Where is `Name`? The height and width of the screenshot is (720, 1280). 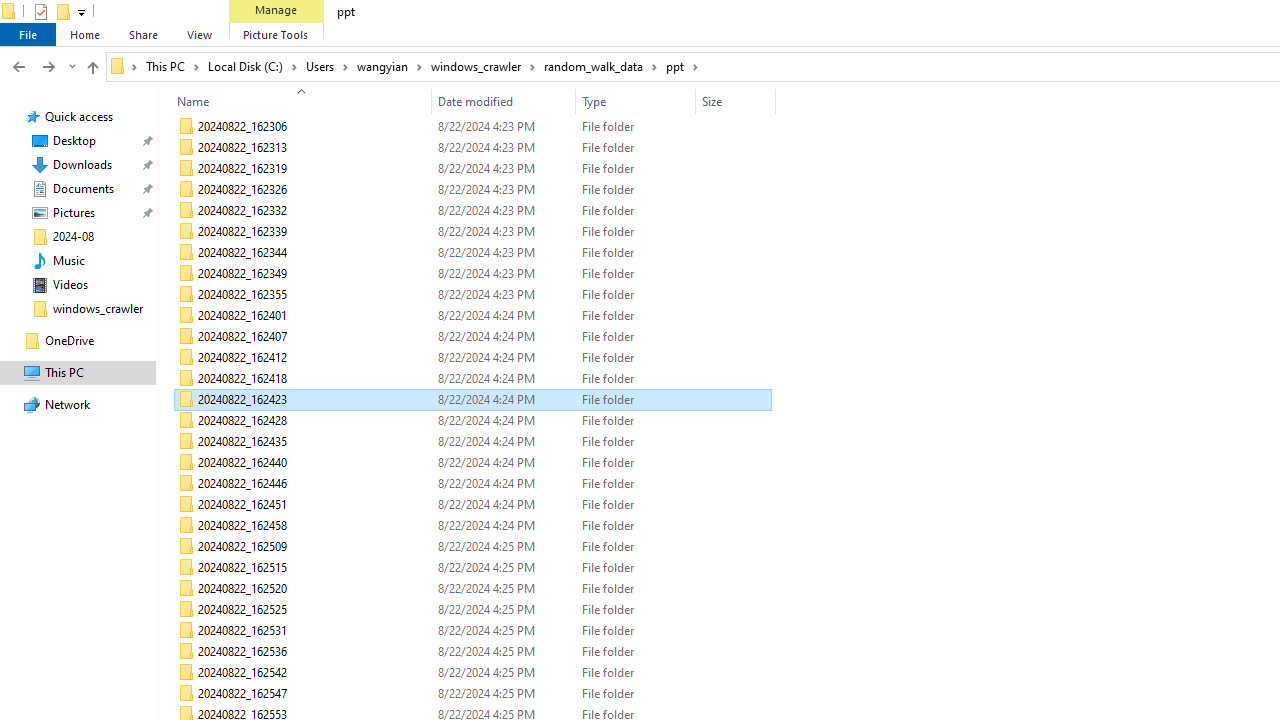 Name is located at coordinates (296, 101).